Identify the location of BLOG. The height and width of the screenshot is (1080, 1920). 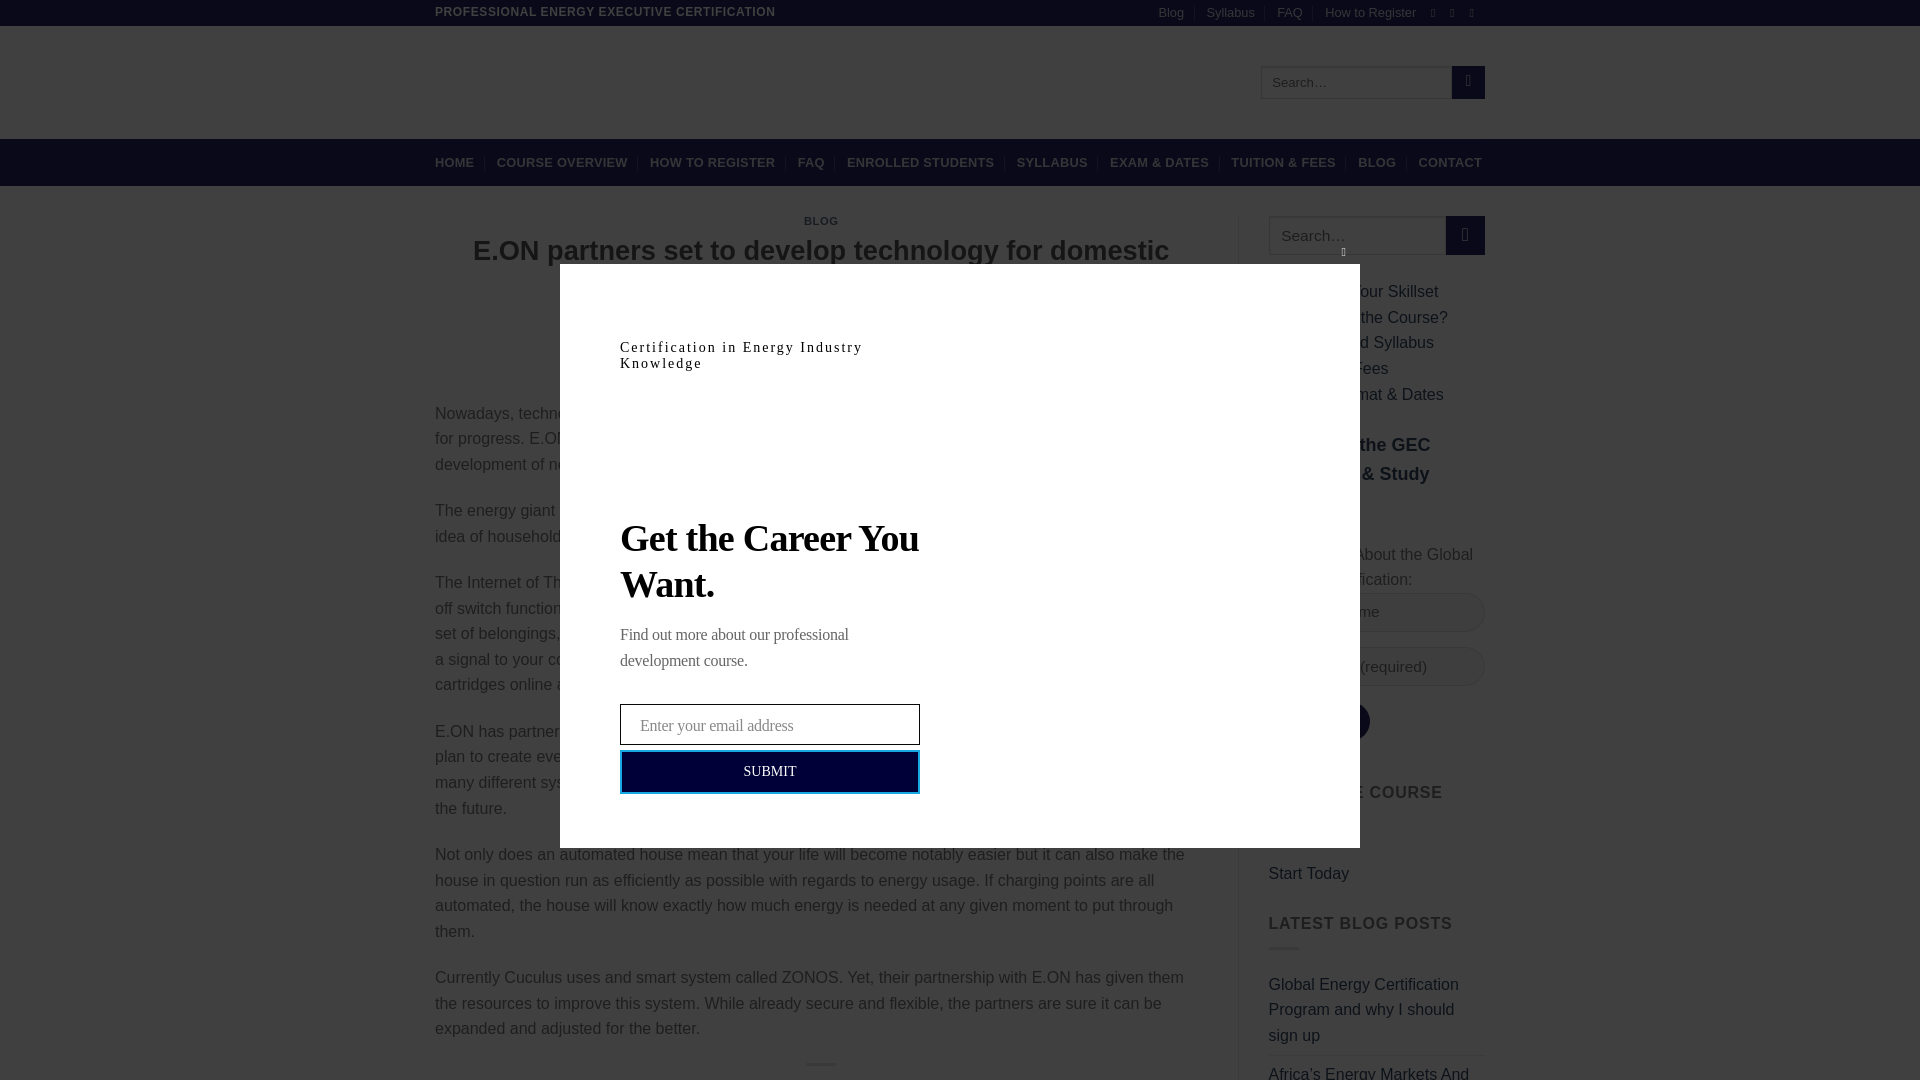
(822, 220).